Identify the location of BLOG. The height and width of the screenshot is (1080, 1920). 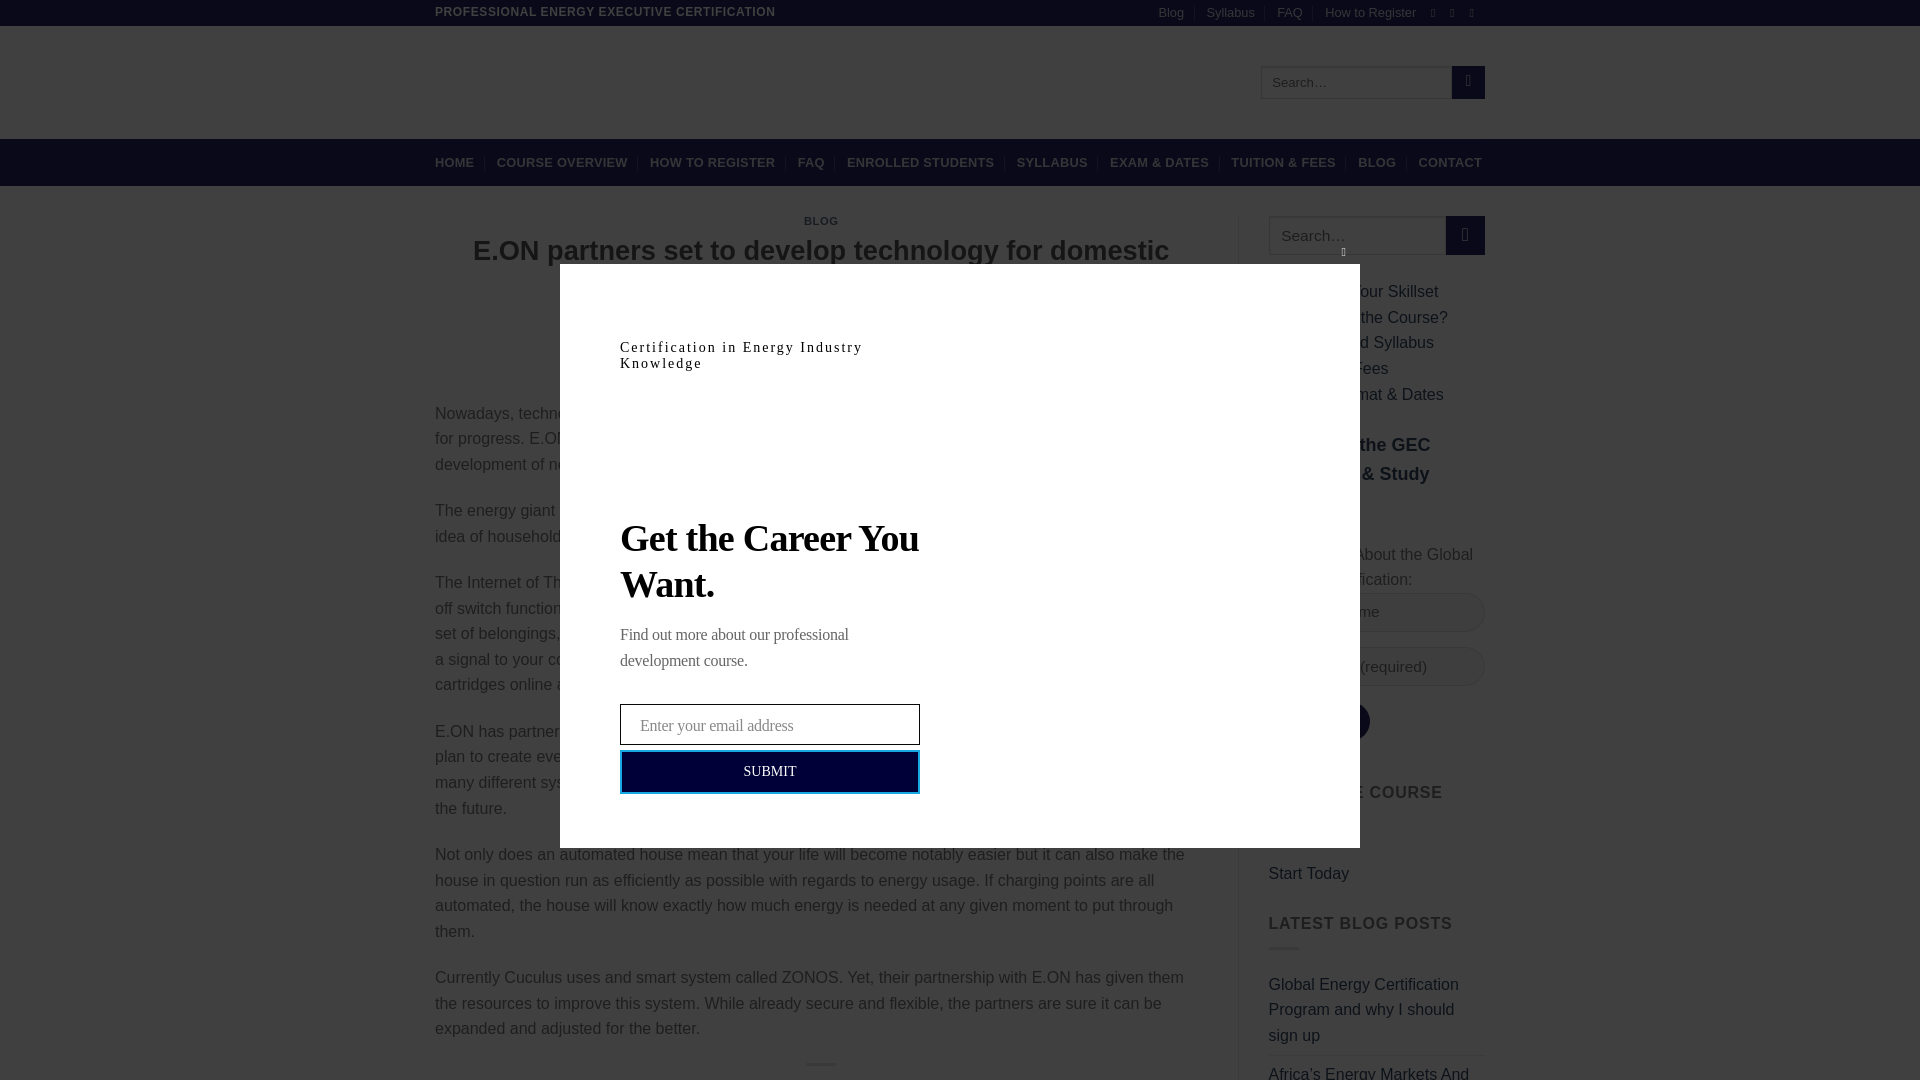
(822, 220).